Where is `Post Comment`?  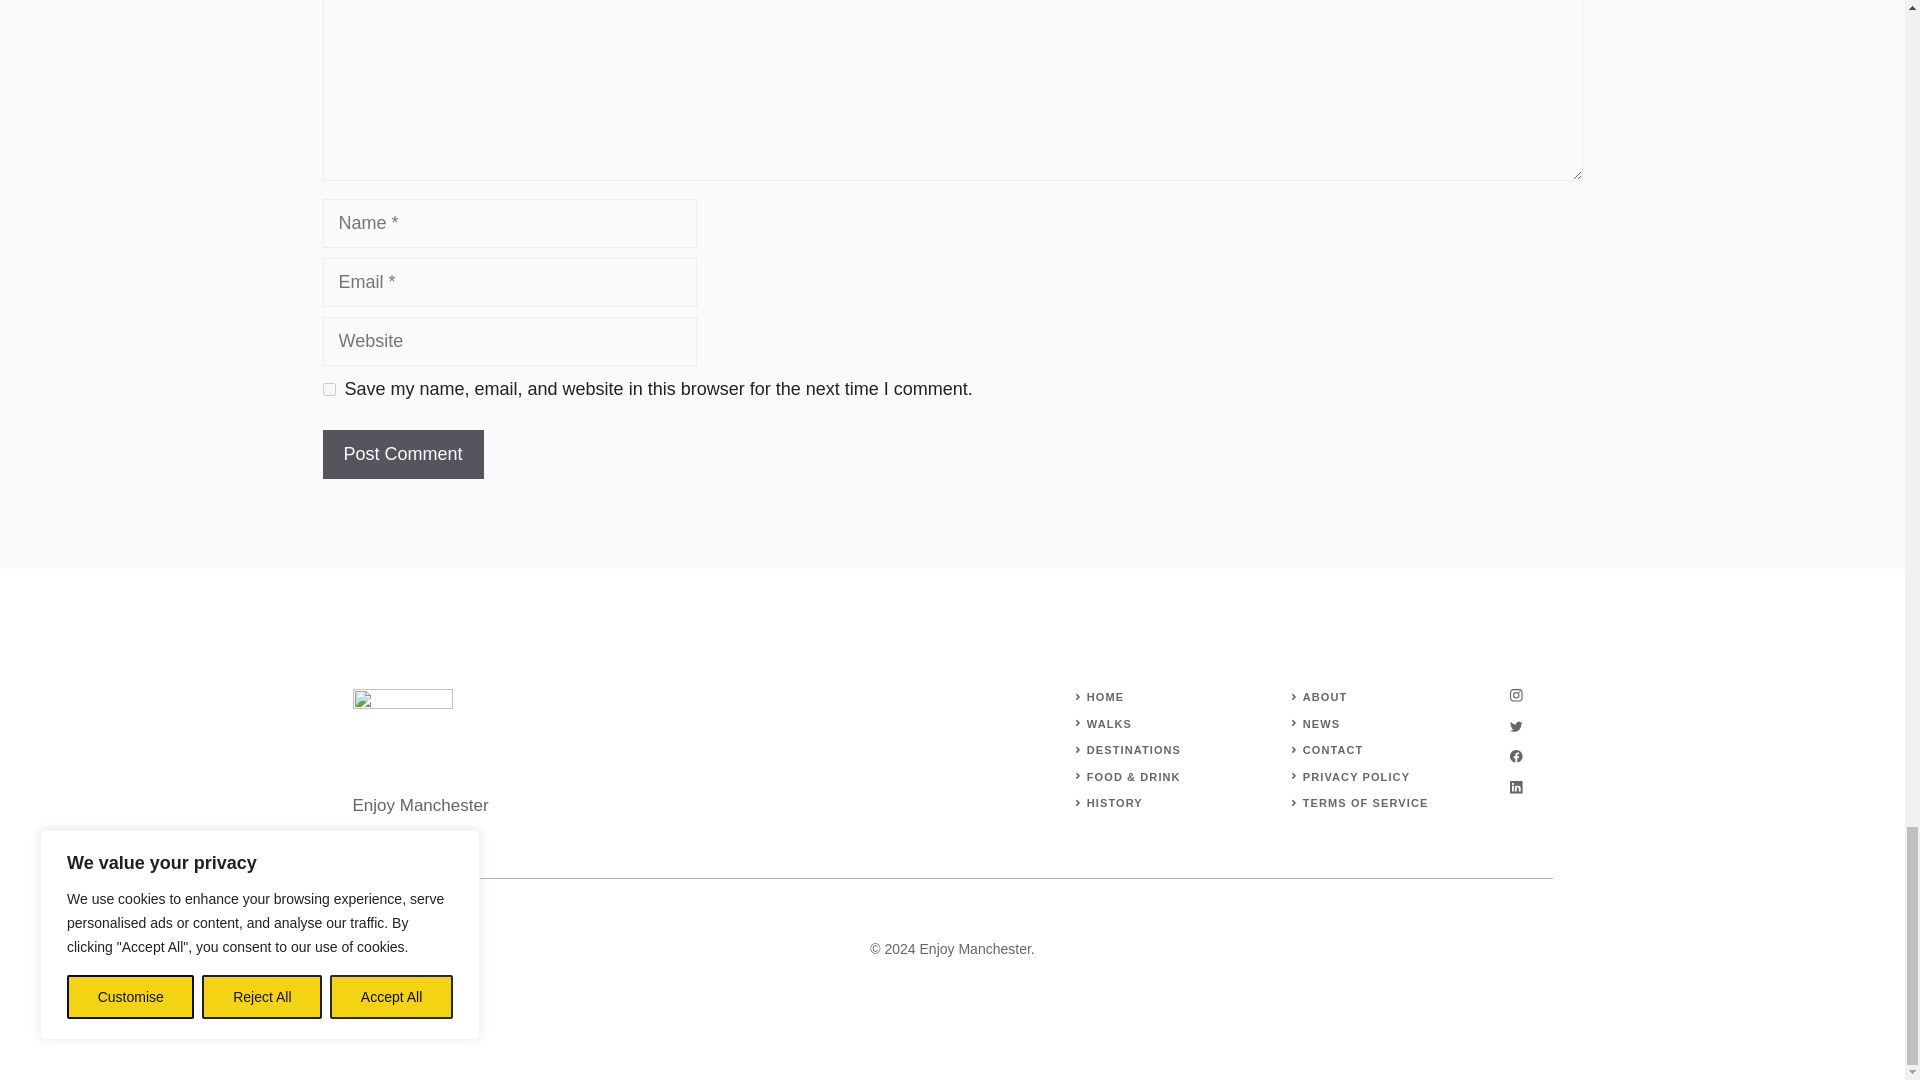 Post Comment is located at coordinates (402, 454).